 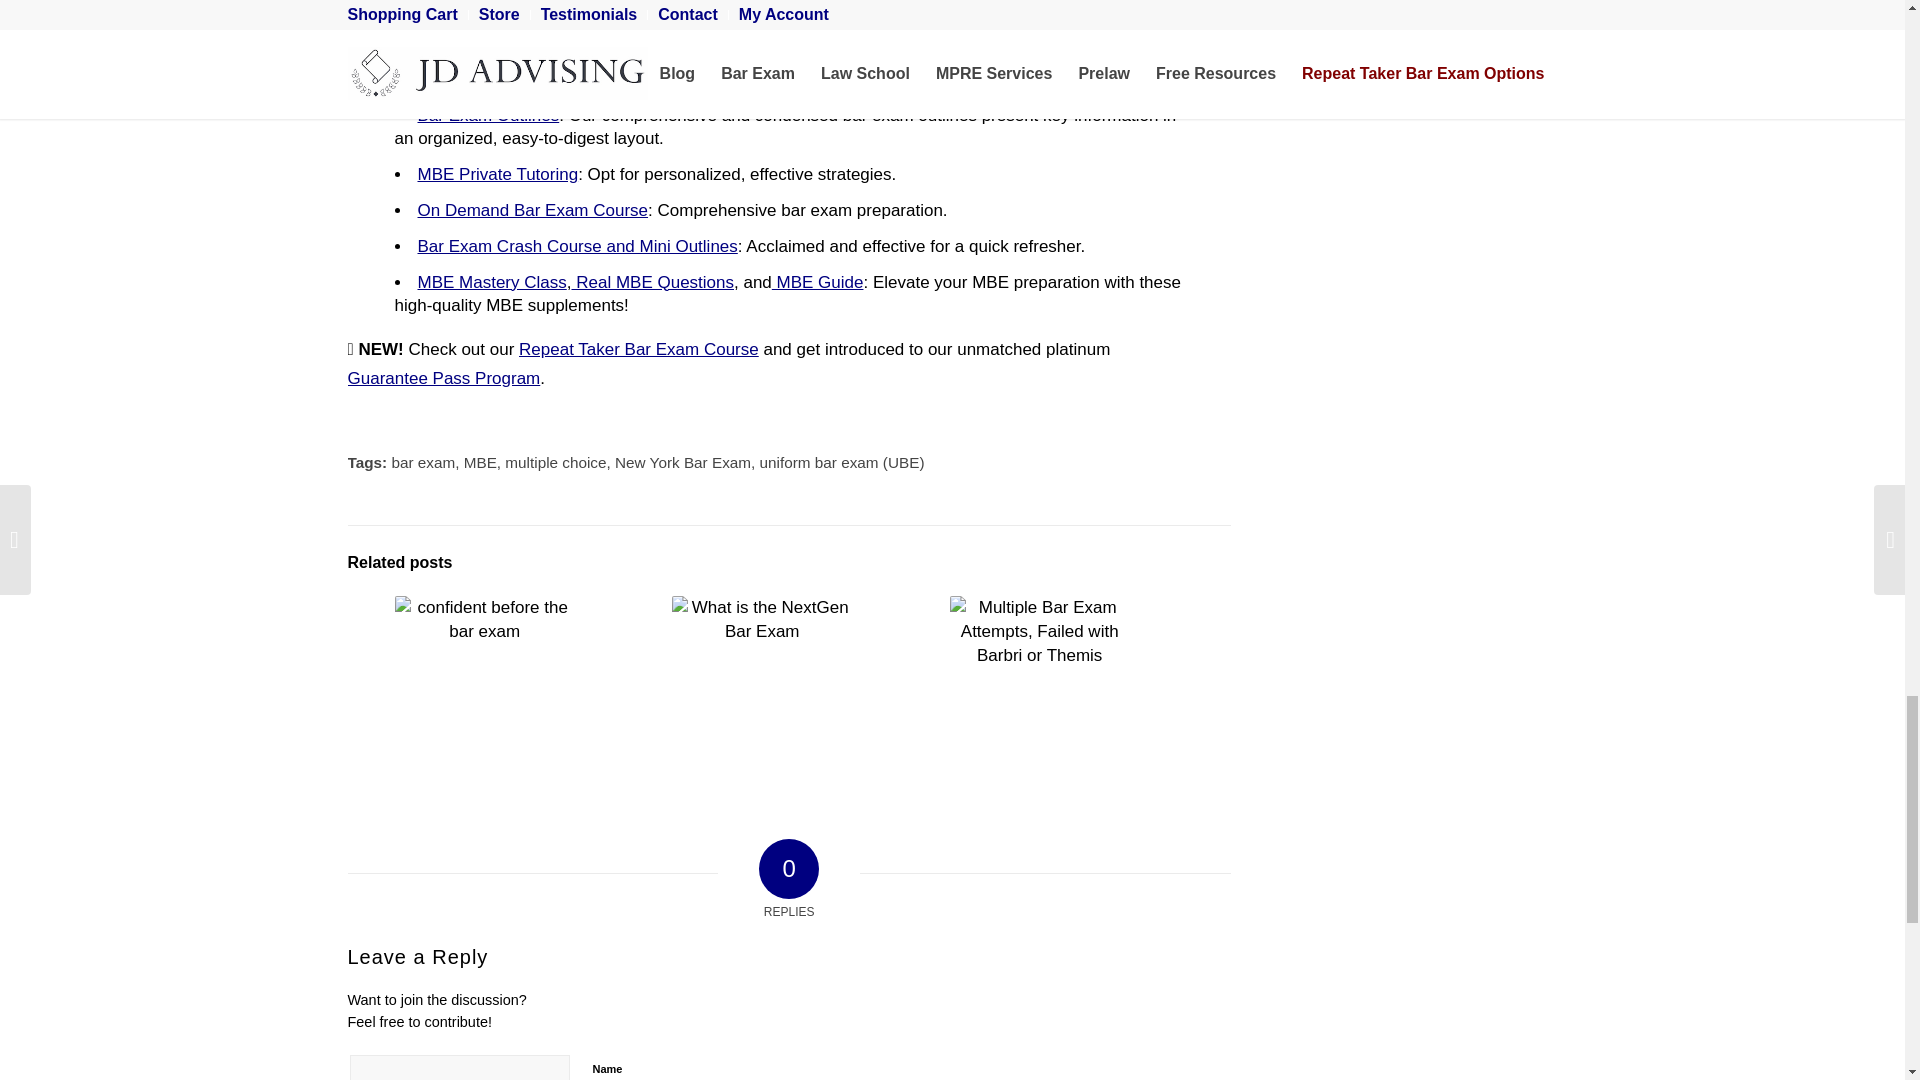 I want to click on confident before the bar exam, so click(x=484, y=686).